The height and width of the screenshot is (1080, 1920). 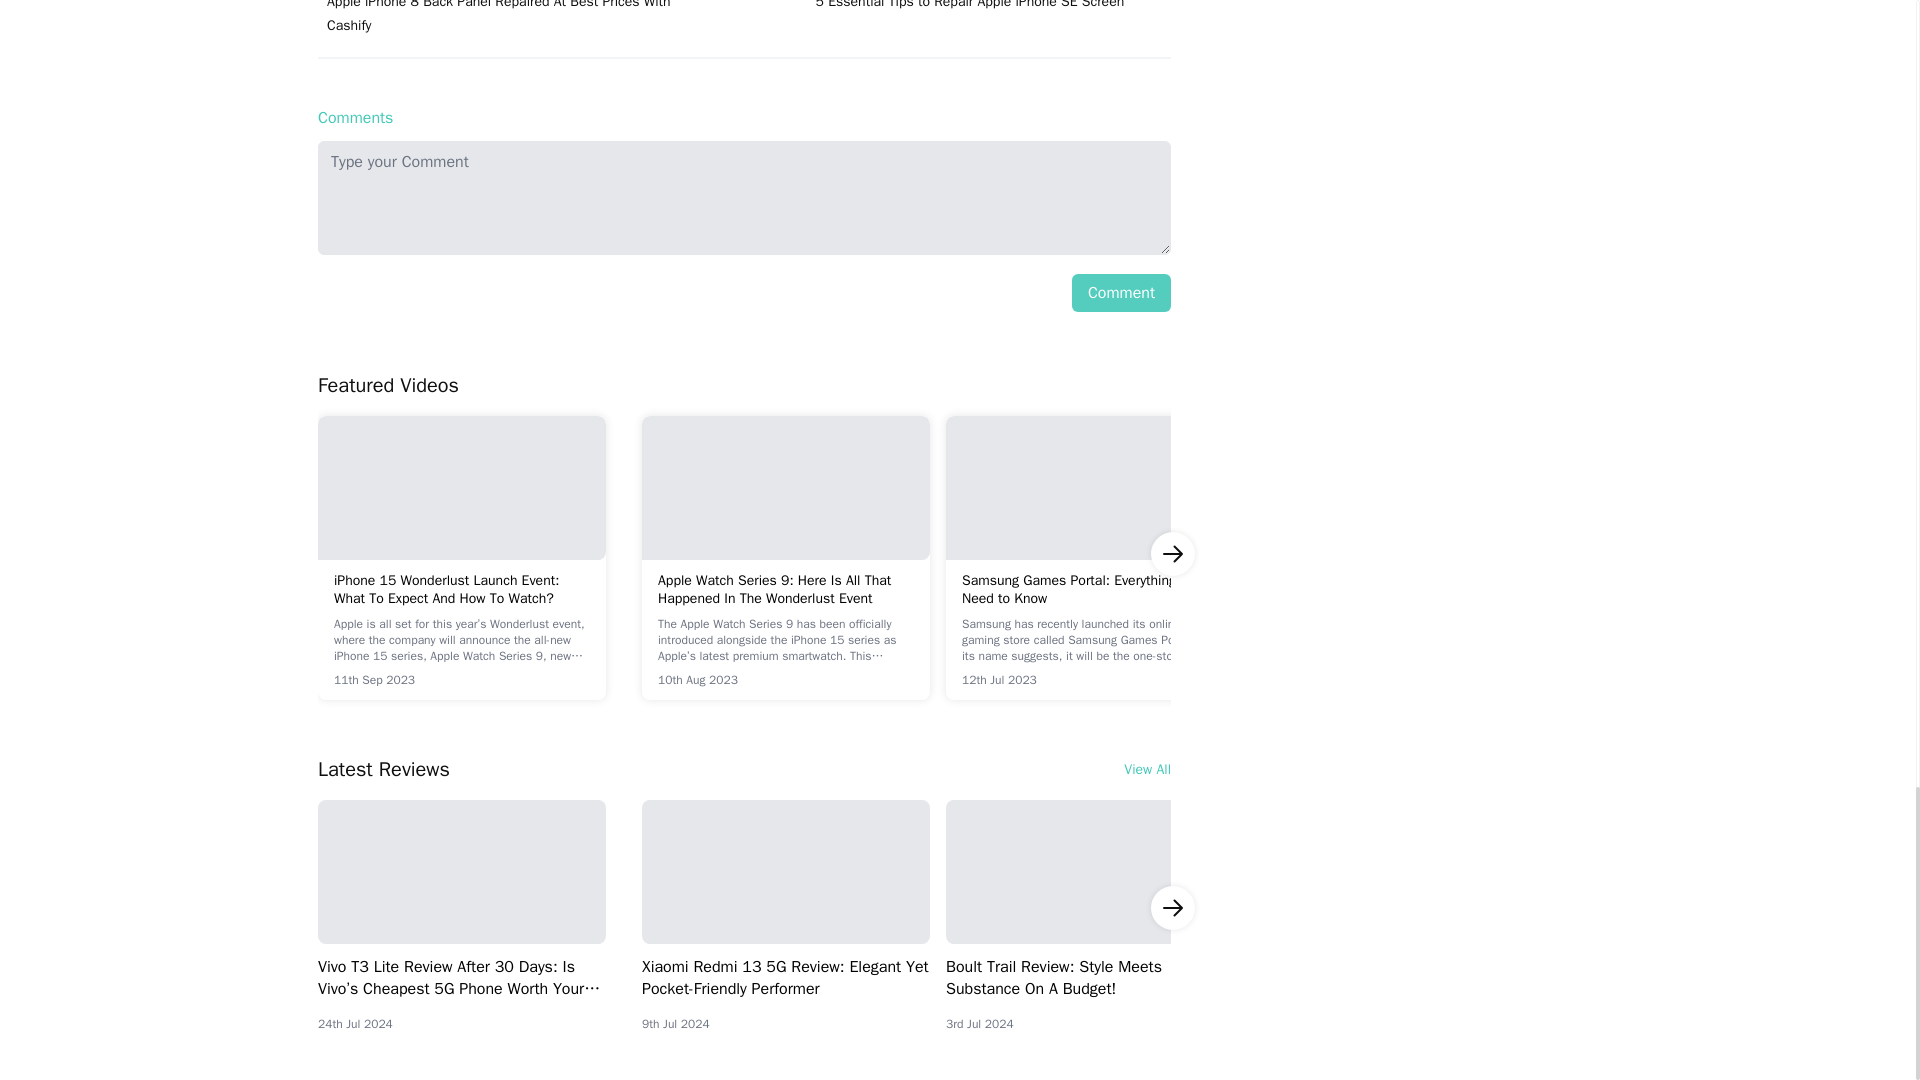 I want to click on Samsung Games Portal: Everything You Need to Know, so click(x=1089, y=594).